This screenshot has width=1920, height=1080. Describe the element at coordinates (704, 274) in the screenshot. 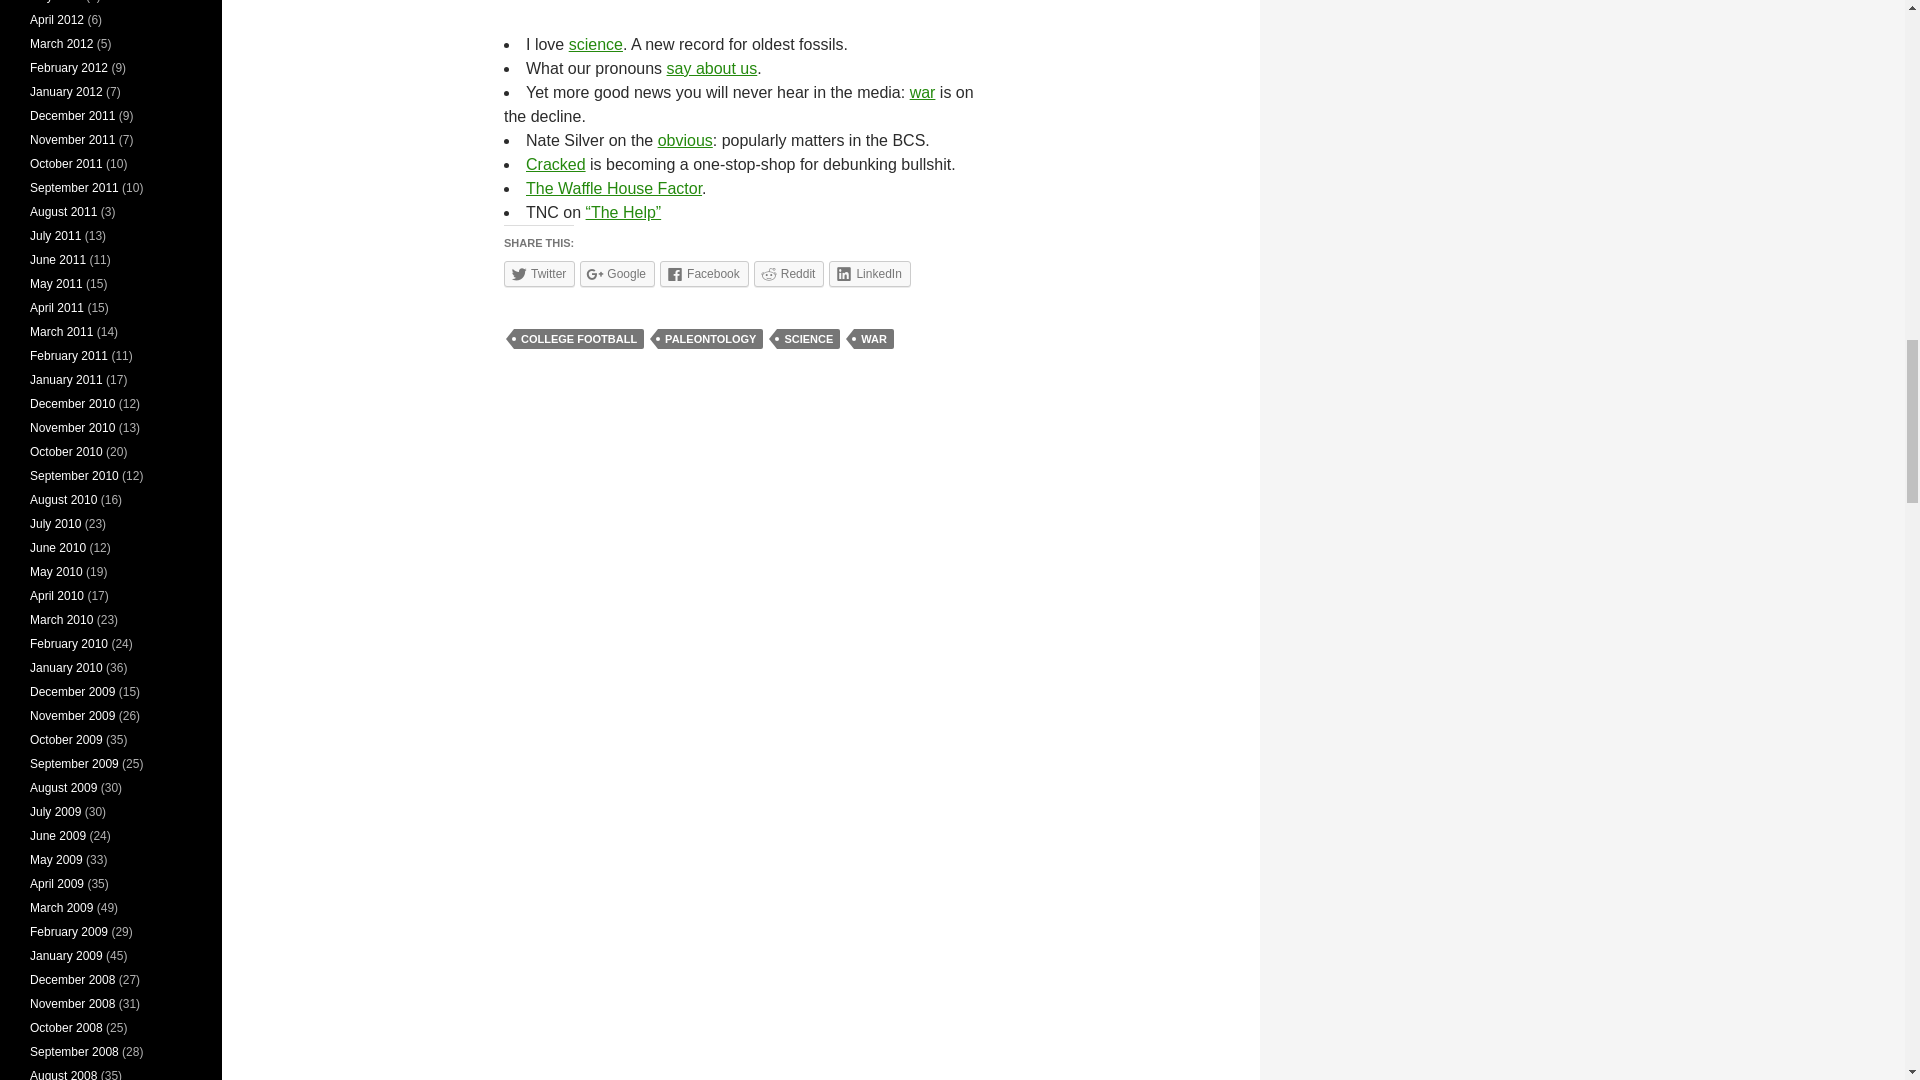

I see `Click to share on Facebook` at that location.